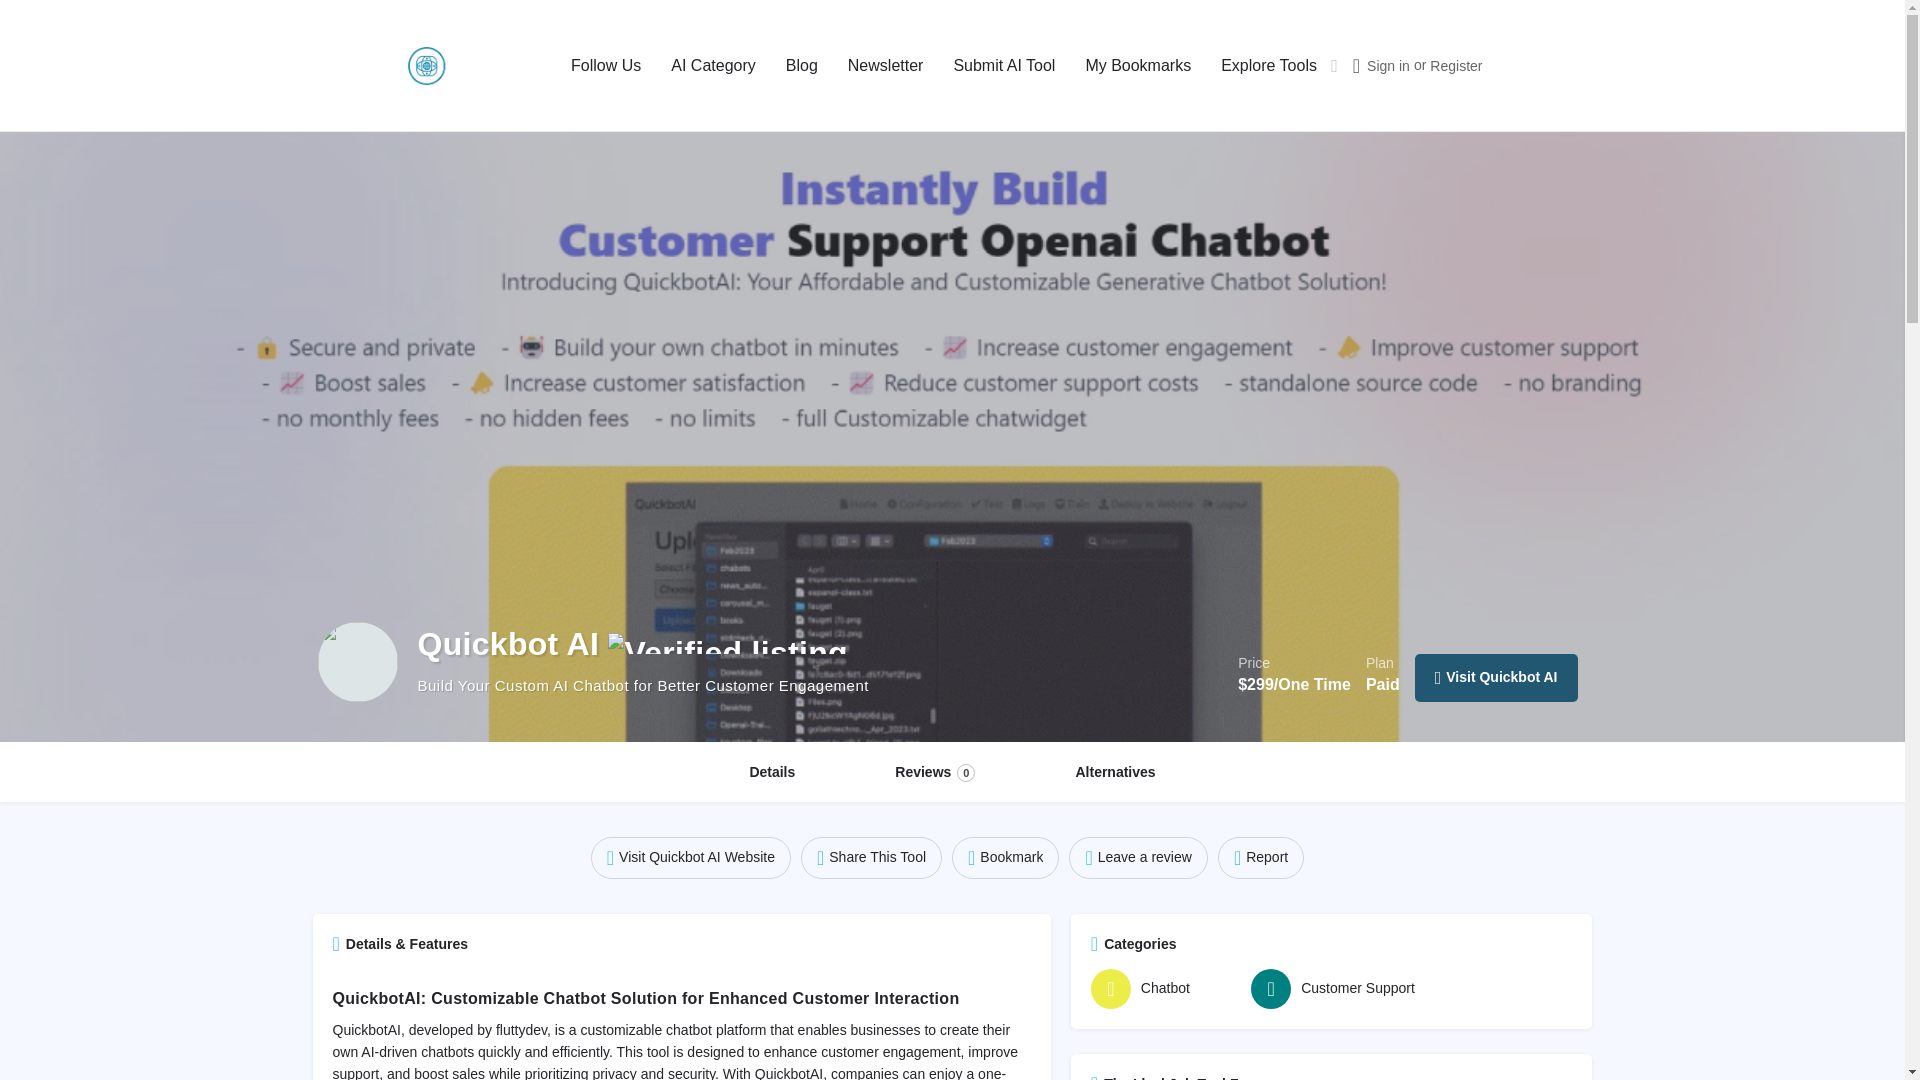 This screenshot has width=1920, height=1080. Describe the element at coordinates (1115, 773) in the screenshot. I see `Alternatives` at that location.